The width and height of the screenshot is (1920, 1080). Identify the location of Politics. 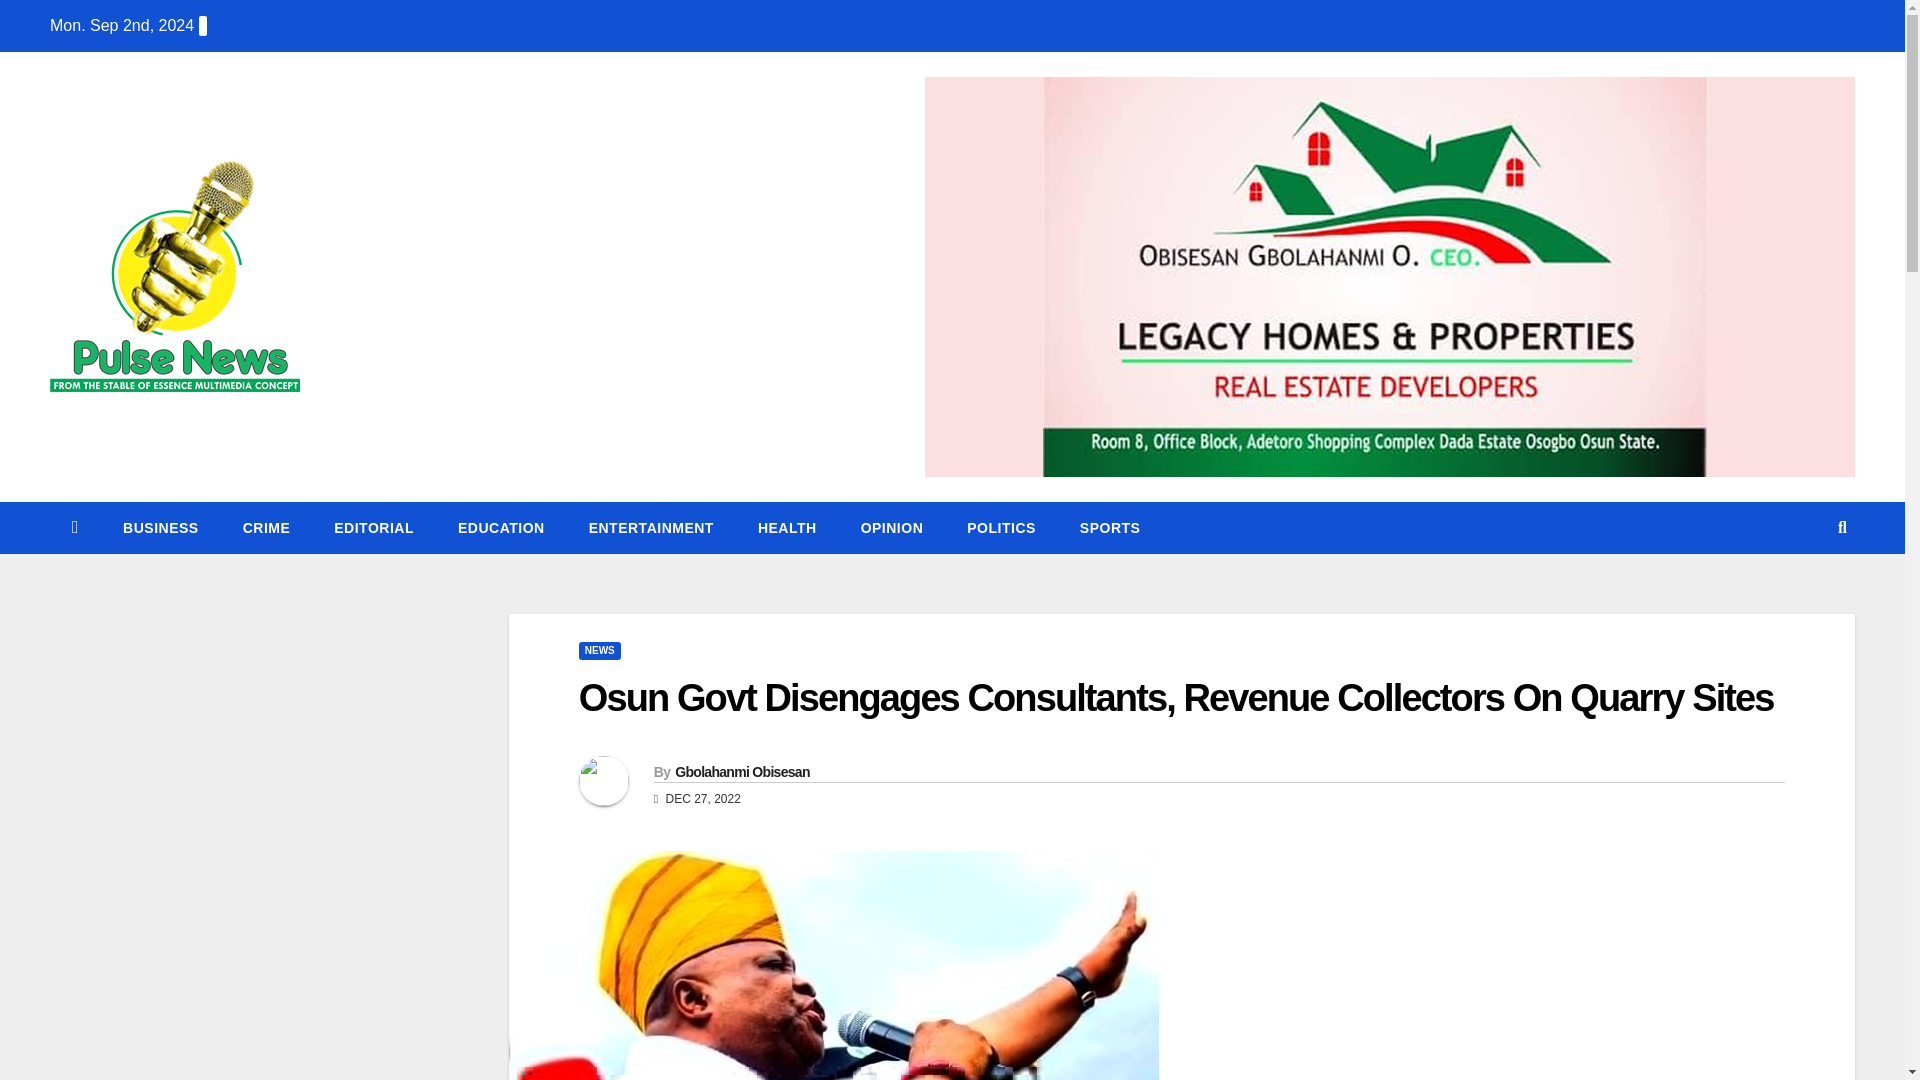
(1000, 528).